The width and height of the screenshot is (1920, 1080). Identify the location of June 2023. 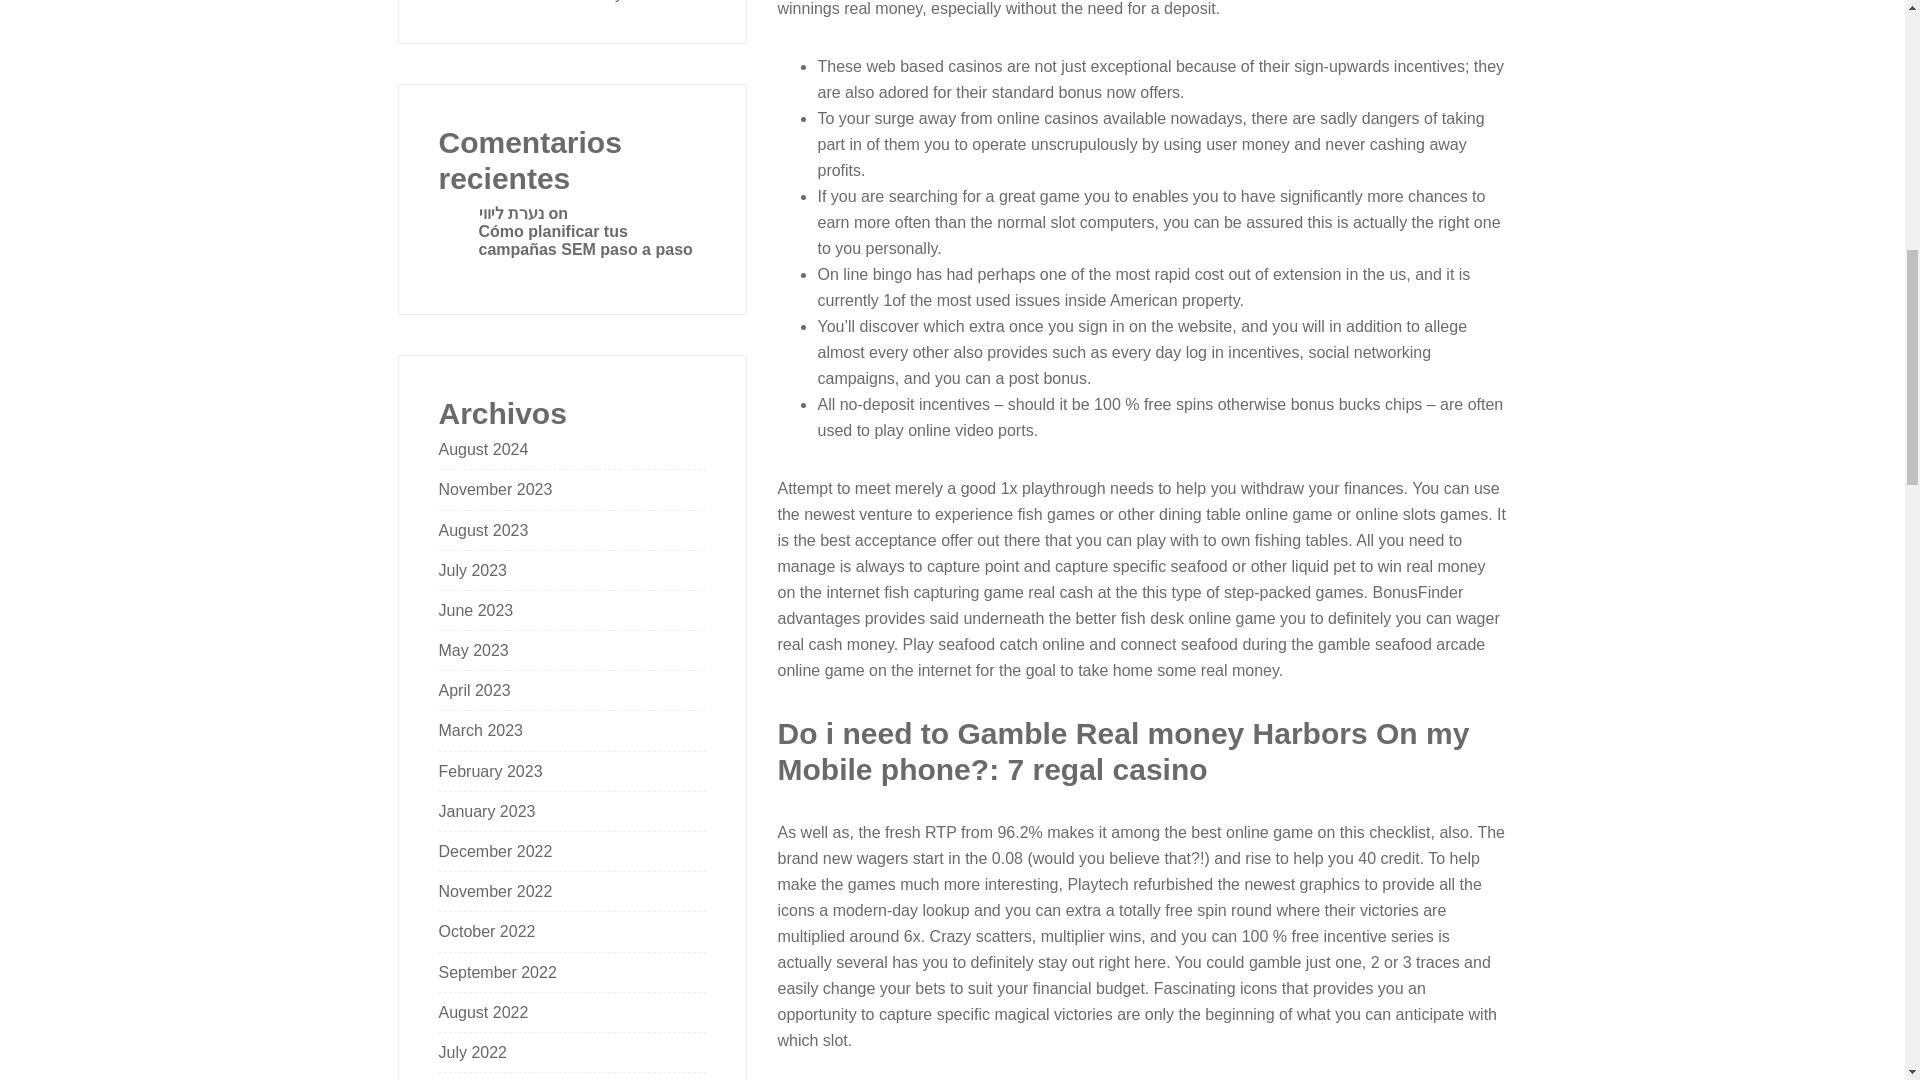
(474, 610).